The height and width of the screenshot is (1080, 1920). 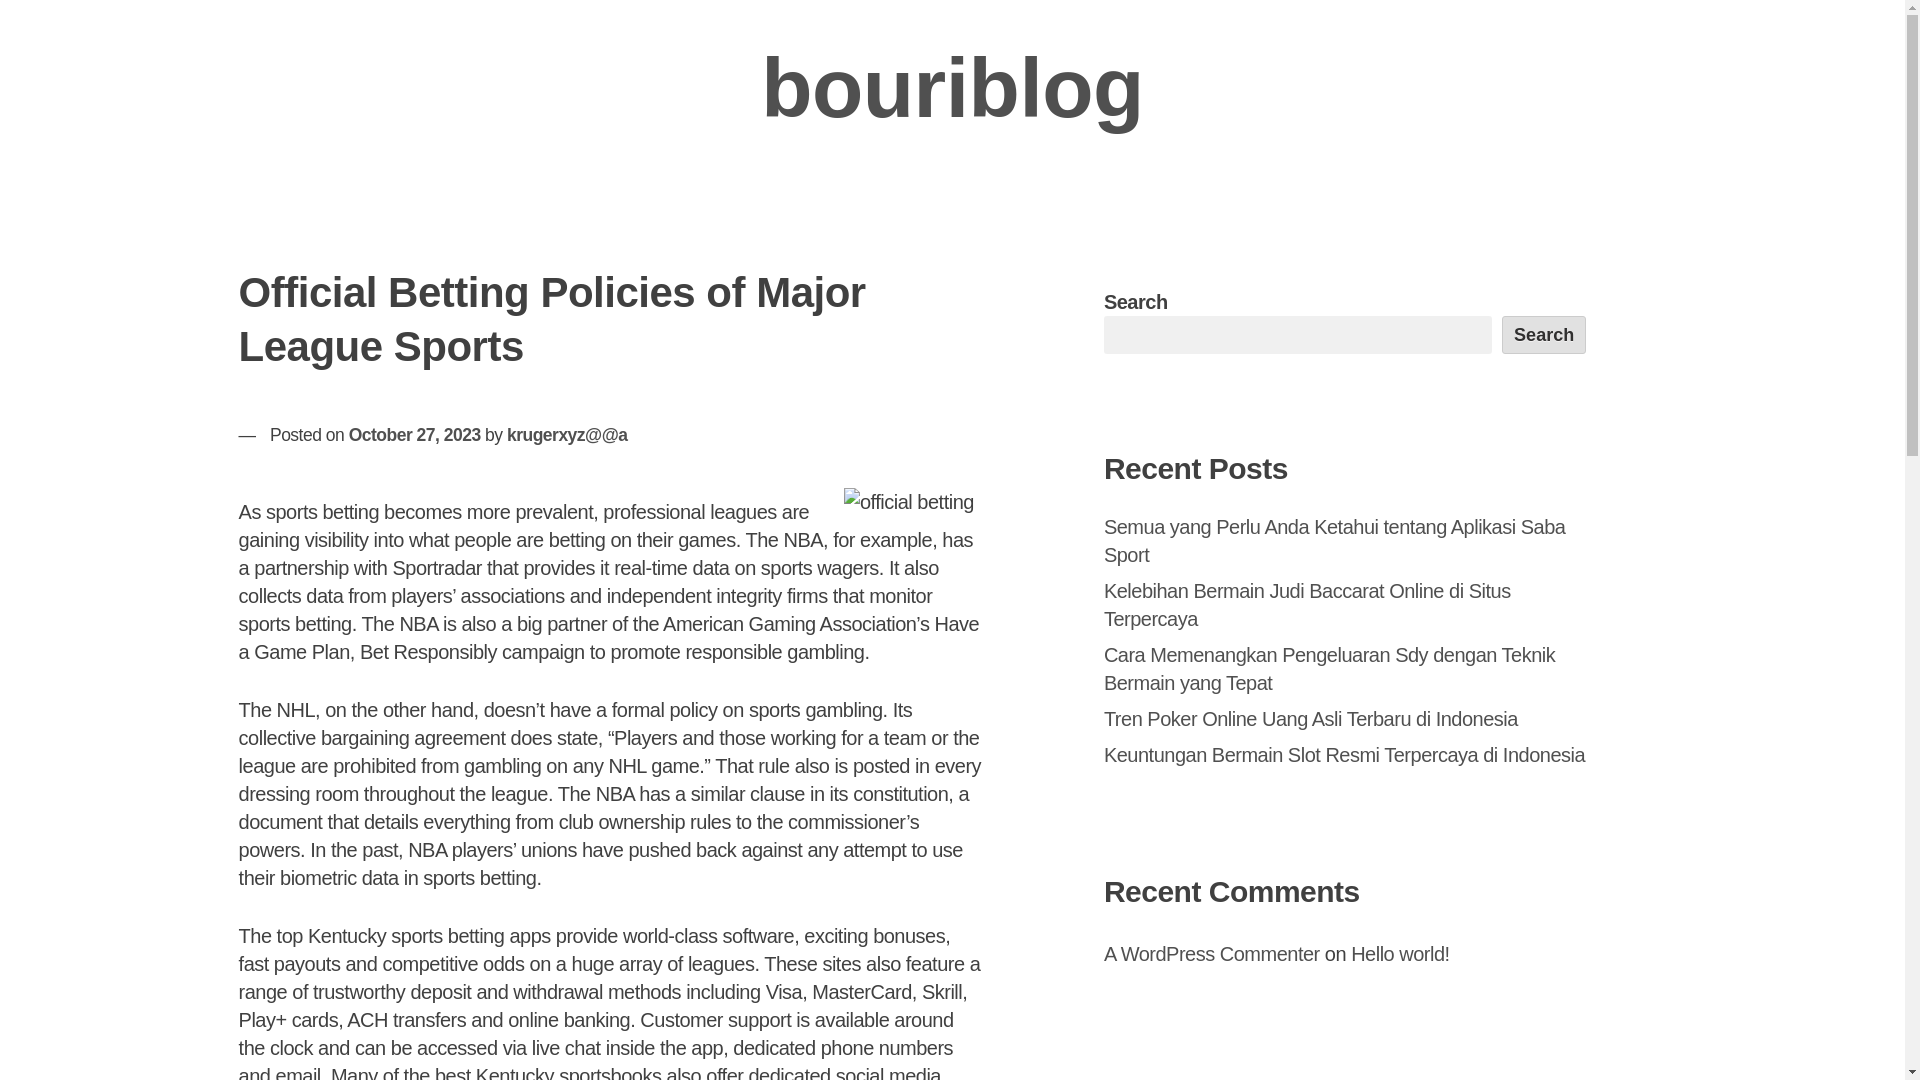 What do you see at coordinates (1212, 954) in the screenshot?
I see `A WordPress Commenter` at bounding box center [1212, 954].